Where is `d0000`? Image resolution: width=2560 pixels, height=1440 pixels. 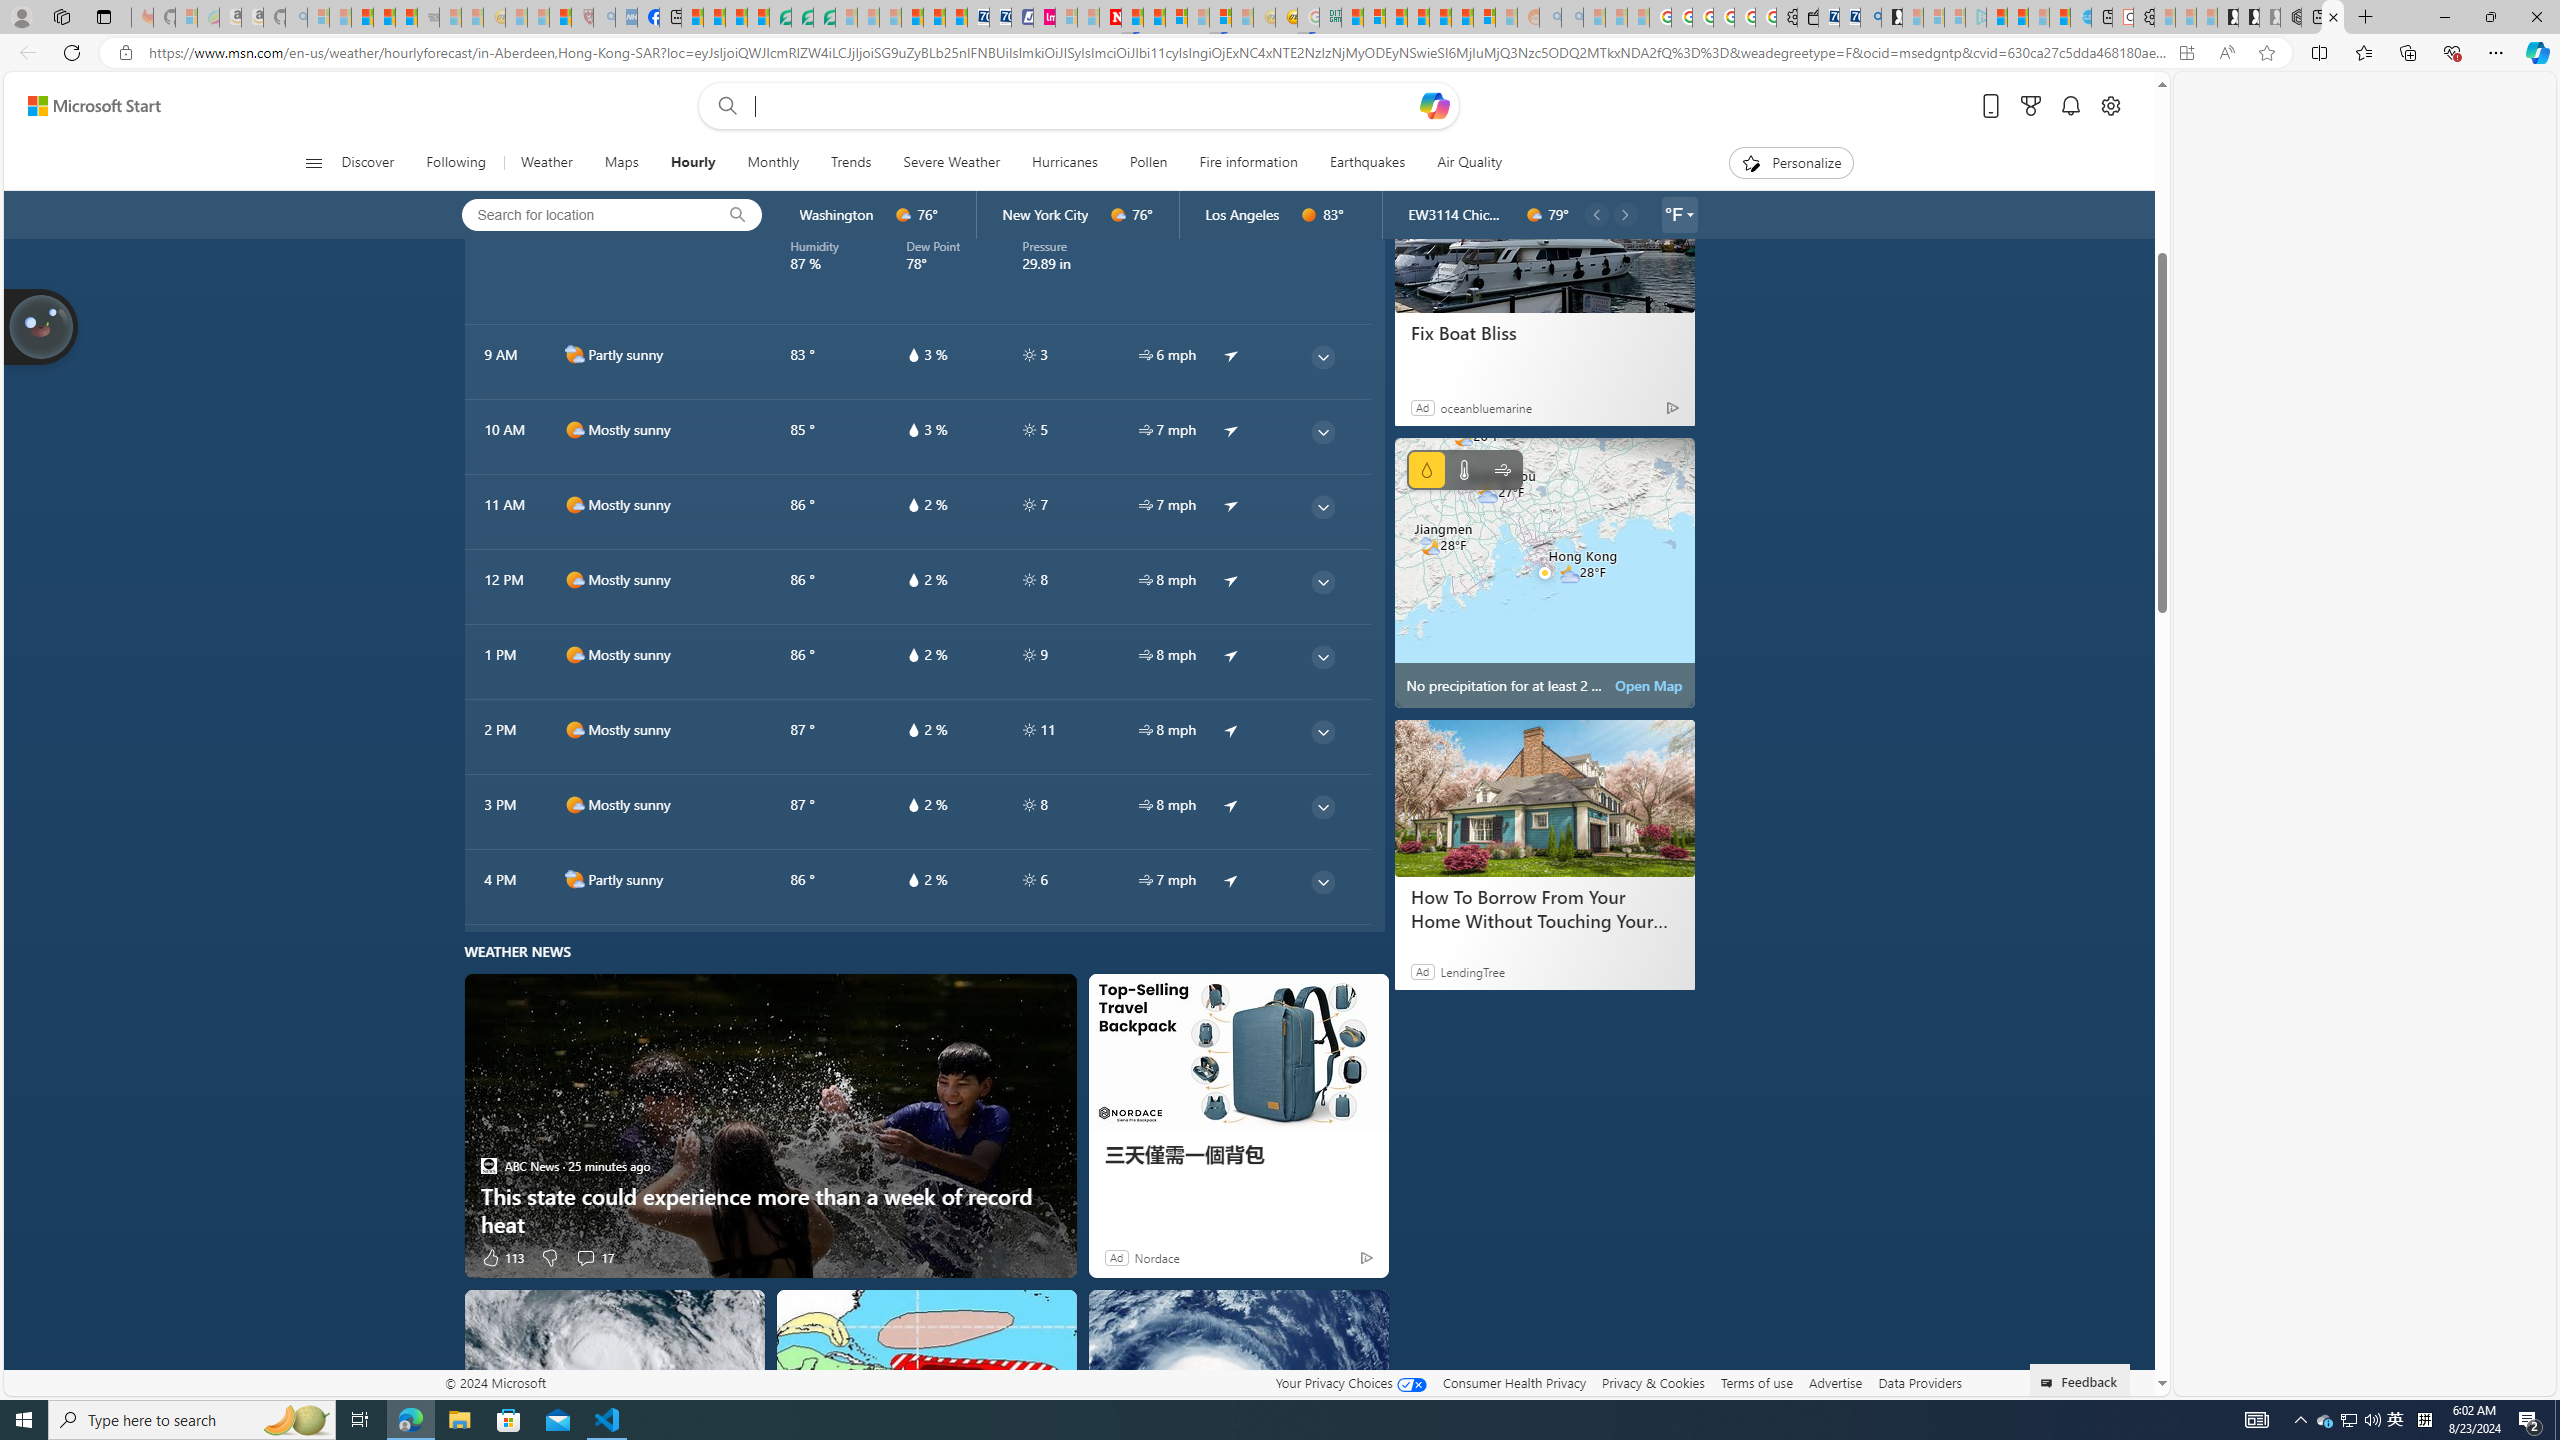 d0000 is located at coordinates (1309, 215).